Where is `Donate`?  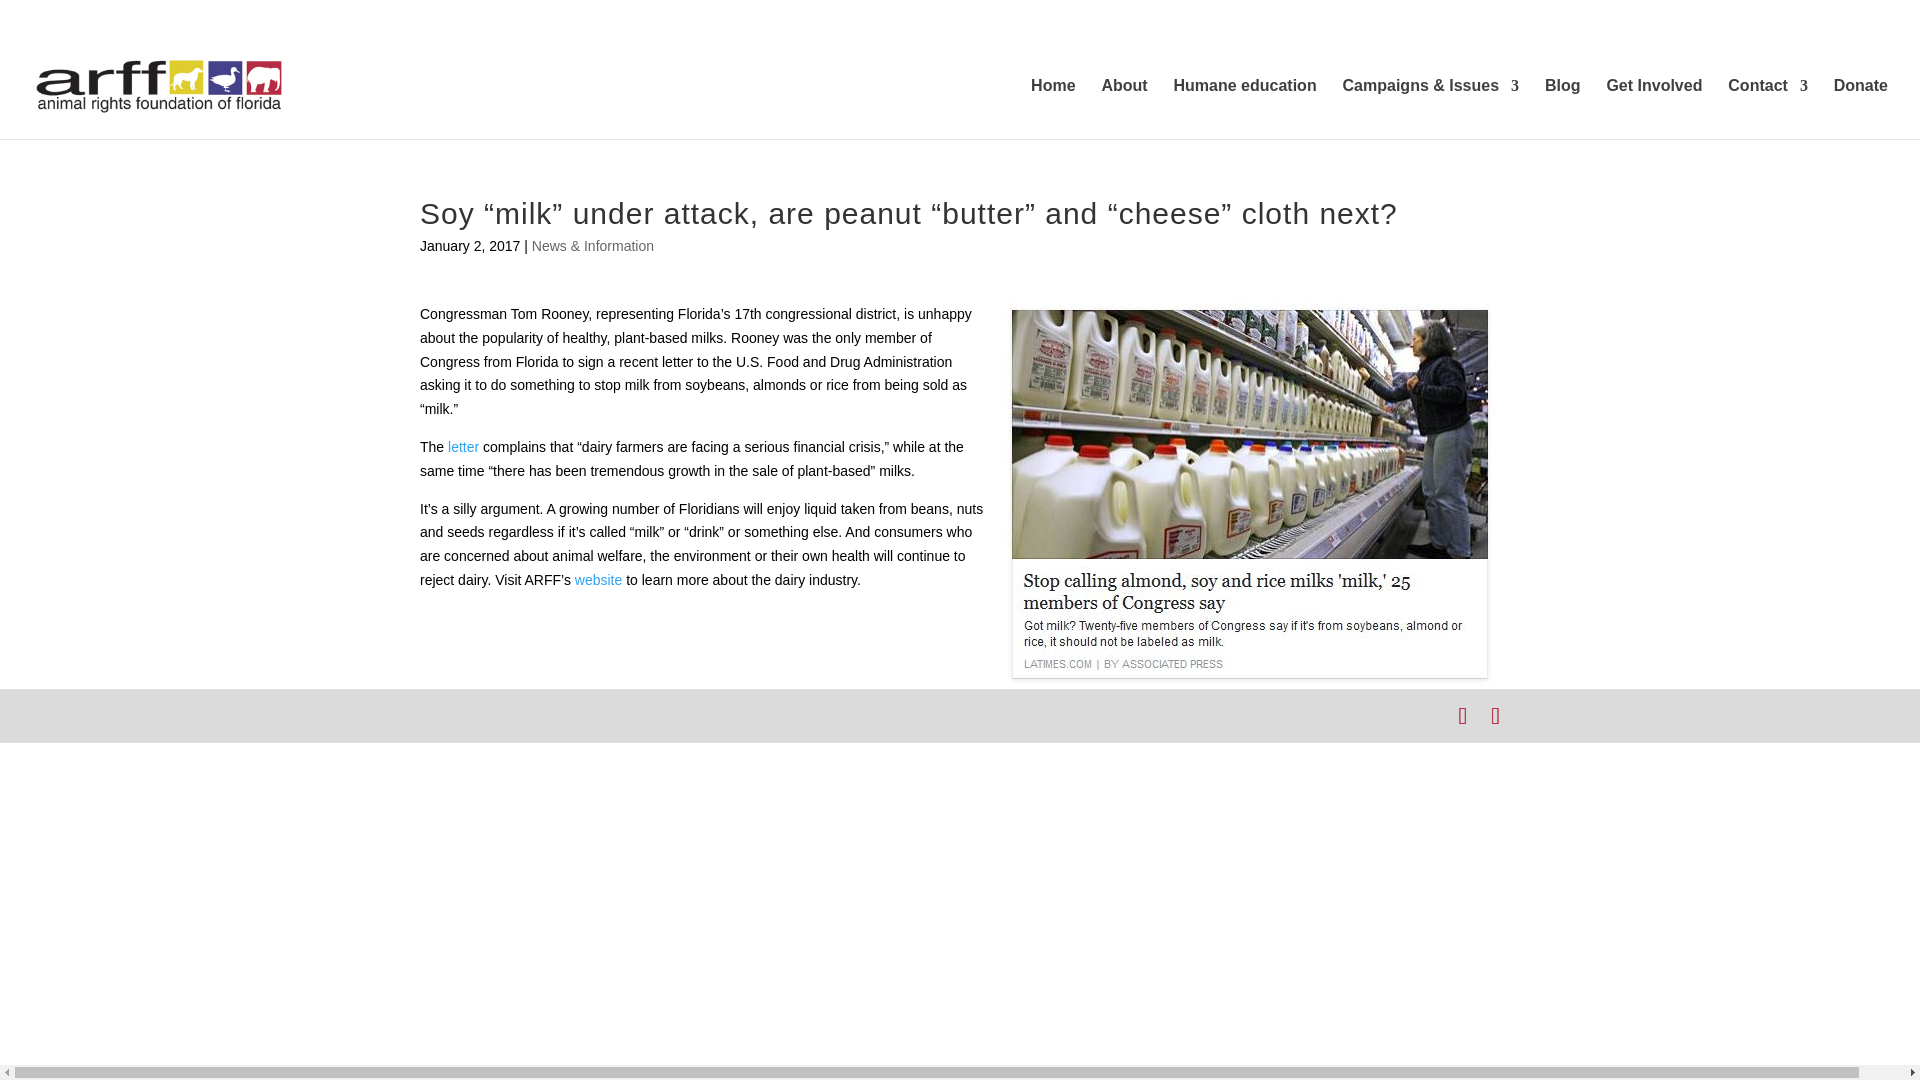 Donate is located at coordinates (1860, 108).